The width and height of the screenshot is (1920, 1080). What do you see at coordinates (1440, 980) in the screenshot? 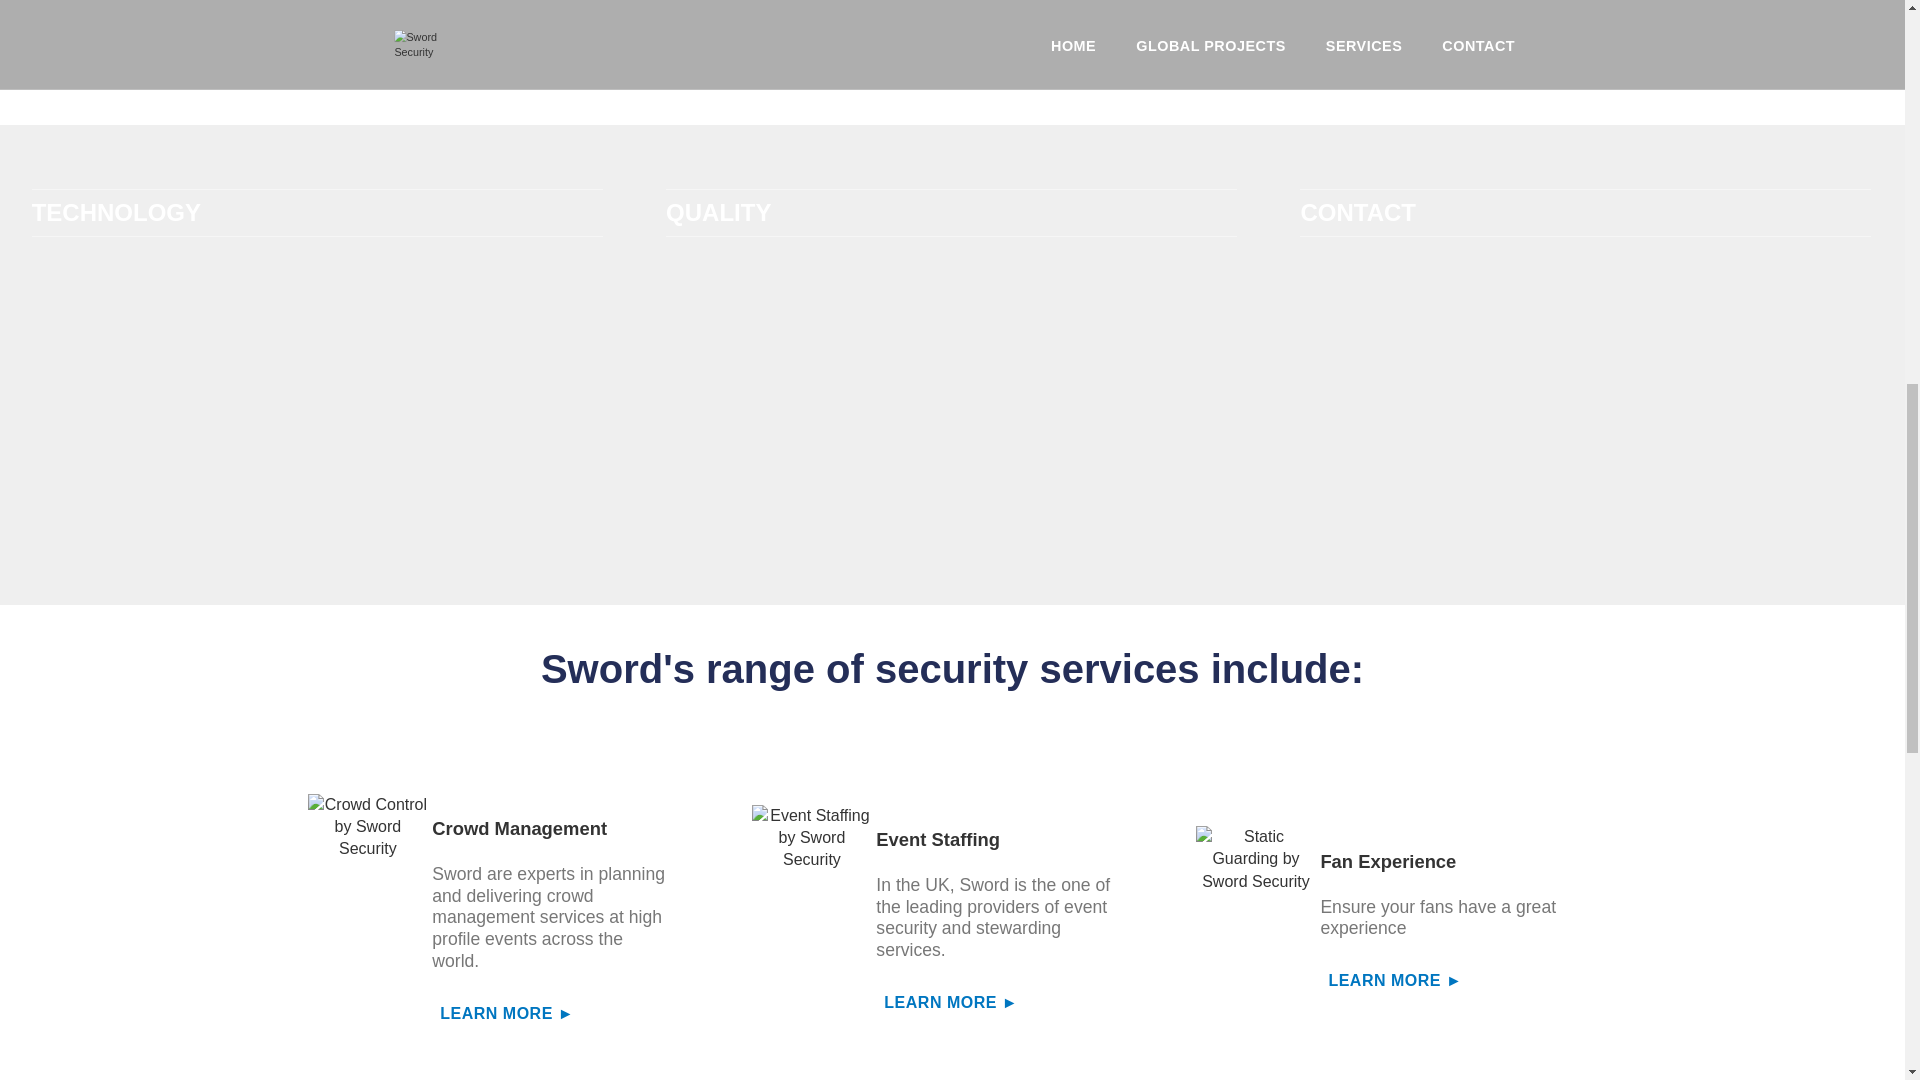
I see `LEARN MORE` at bounding box center [1440, 980].